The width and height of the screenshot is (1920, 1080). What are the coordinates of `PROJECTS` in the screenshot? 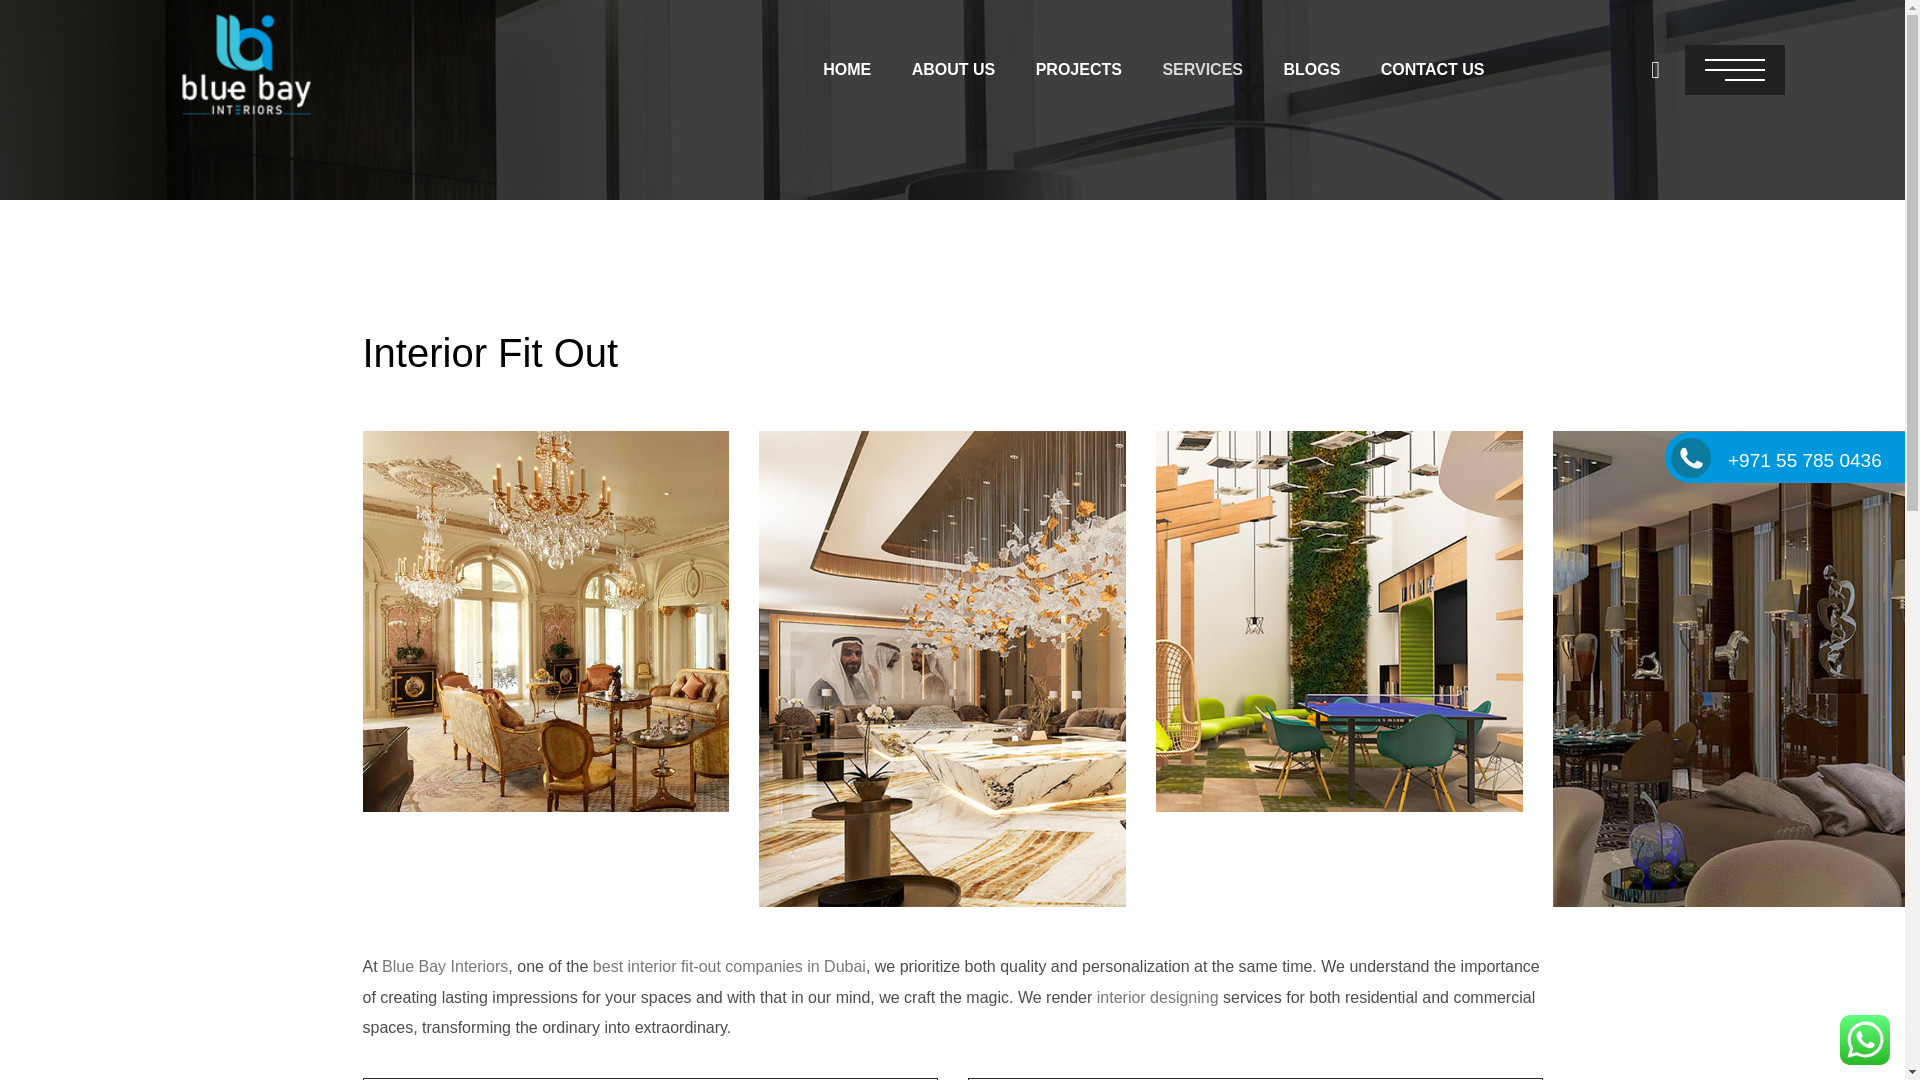 It's located at (1078, 70).